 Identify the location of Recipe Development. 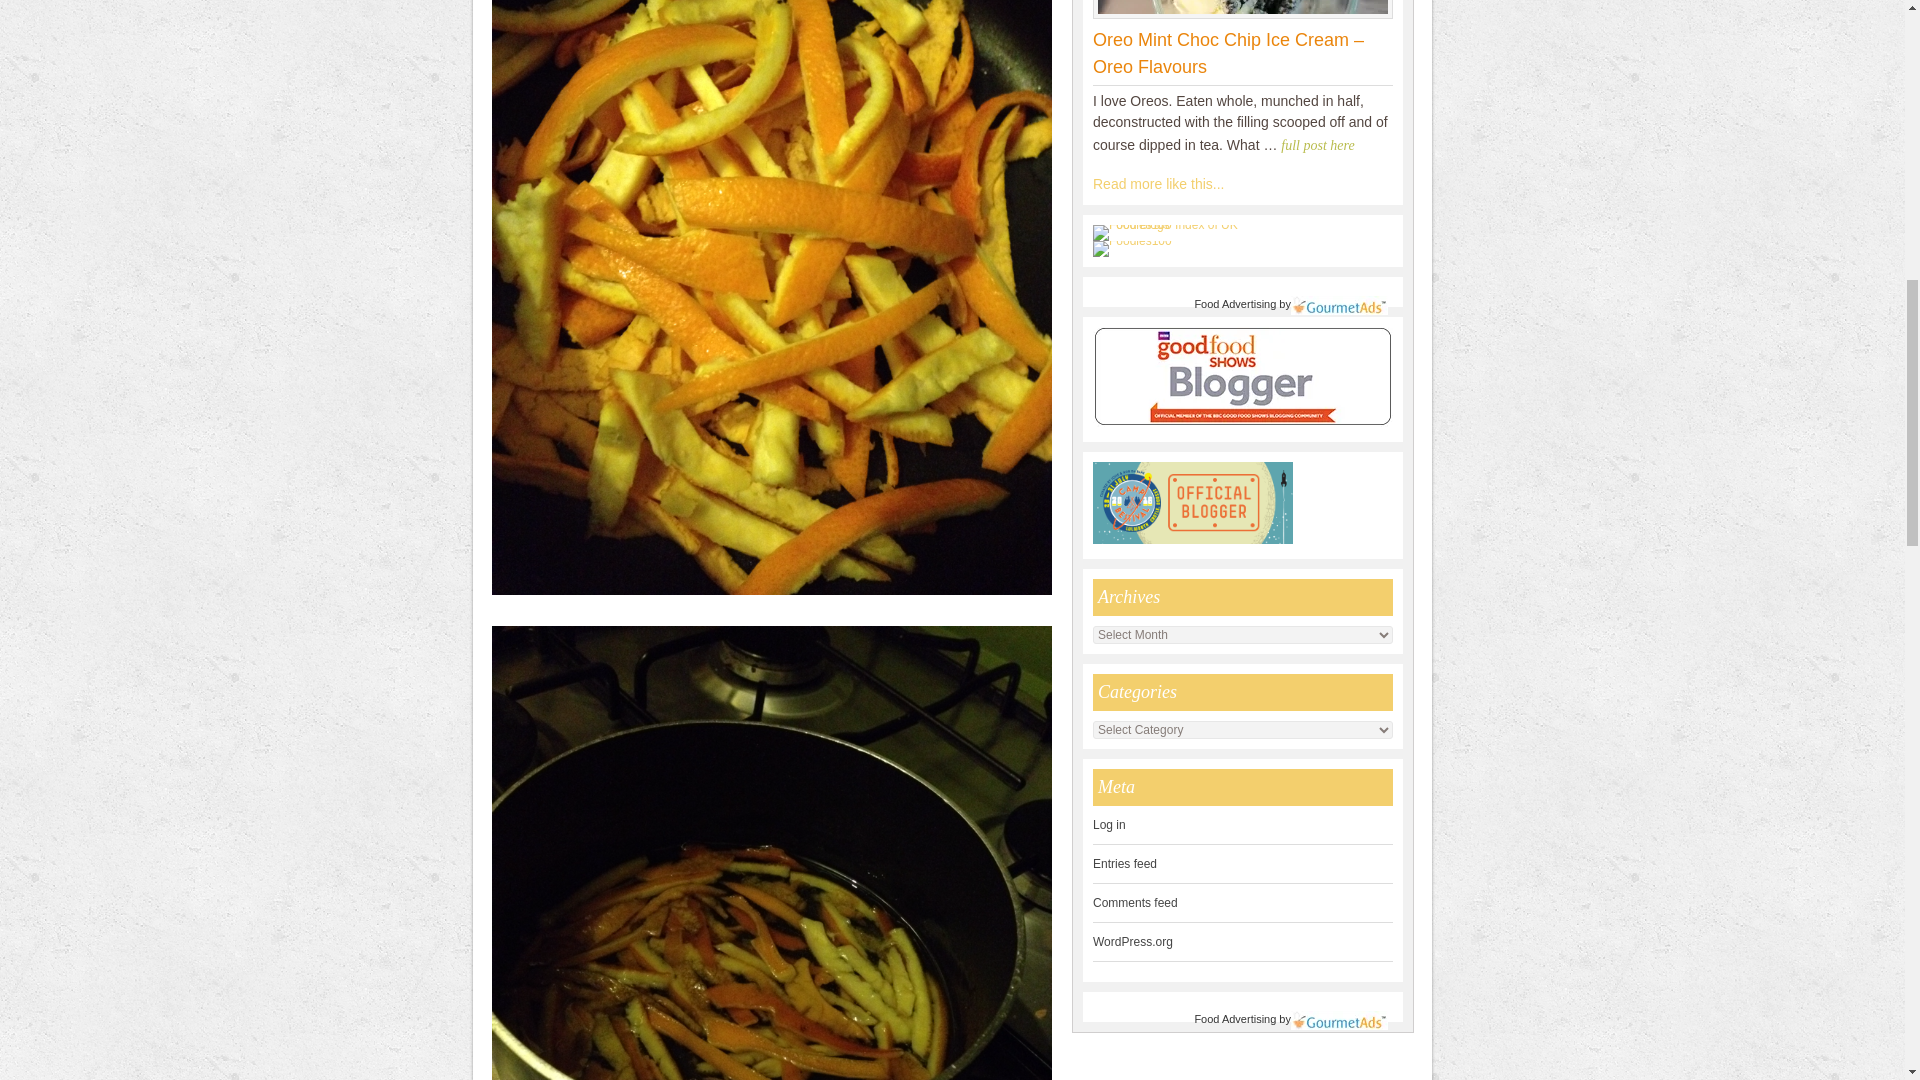
(1158, 184).